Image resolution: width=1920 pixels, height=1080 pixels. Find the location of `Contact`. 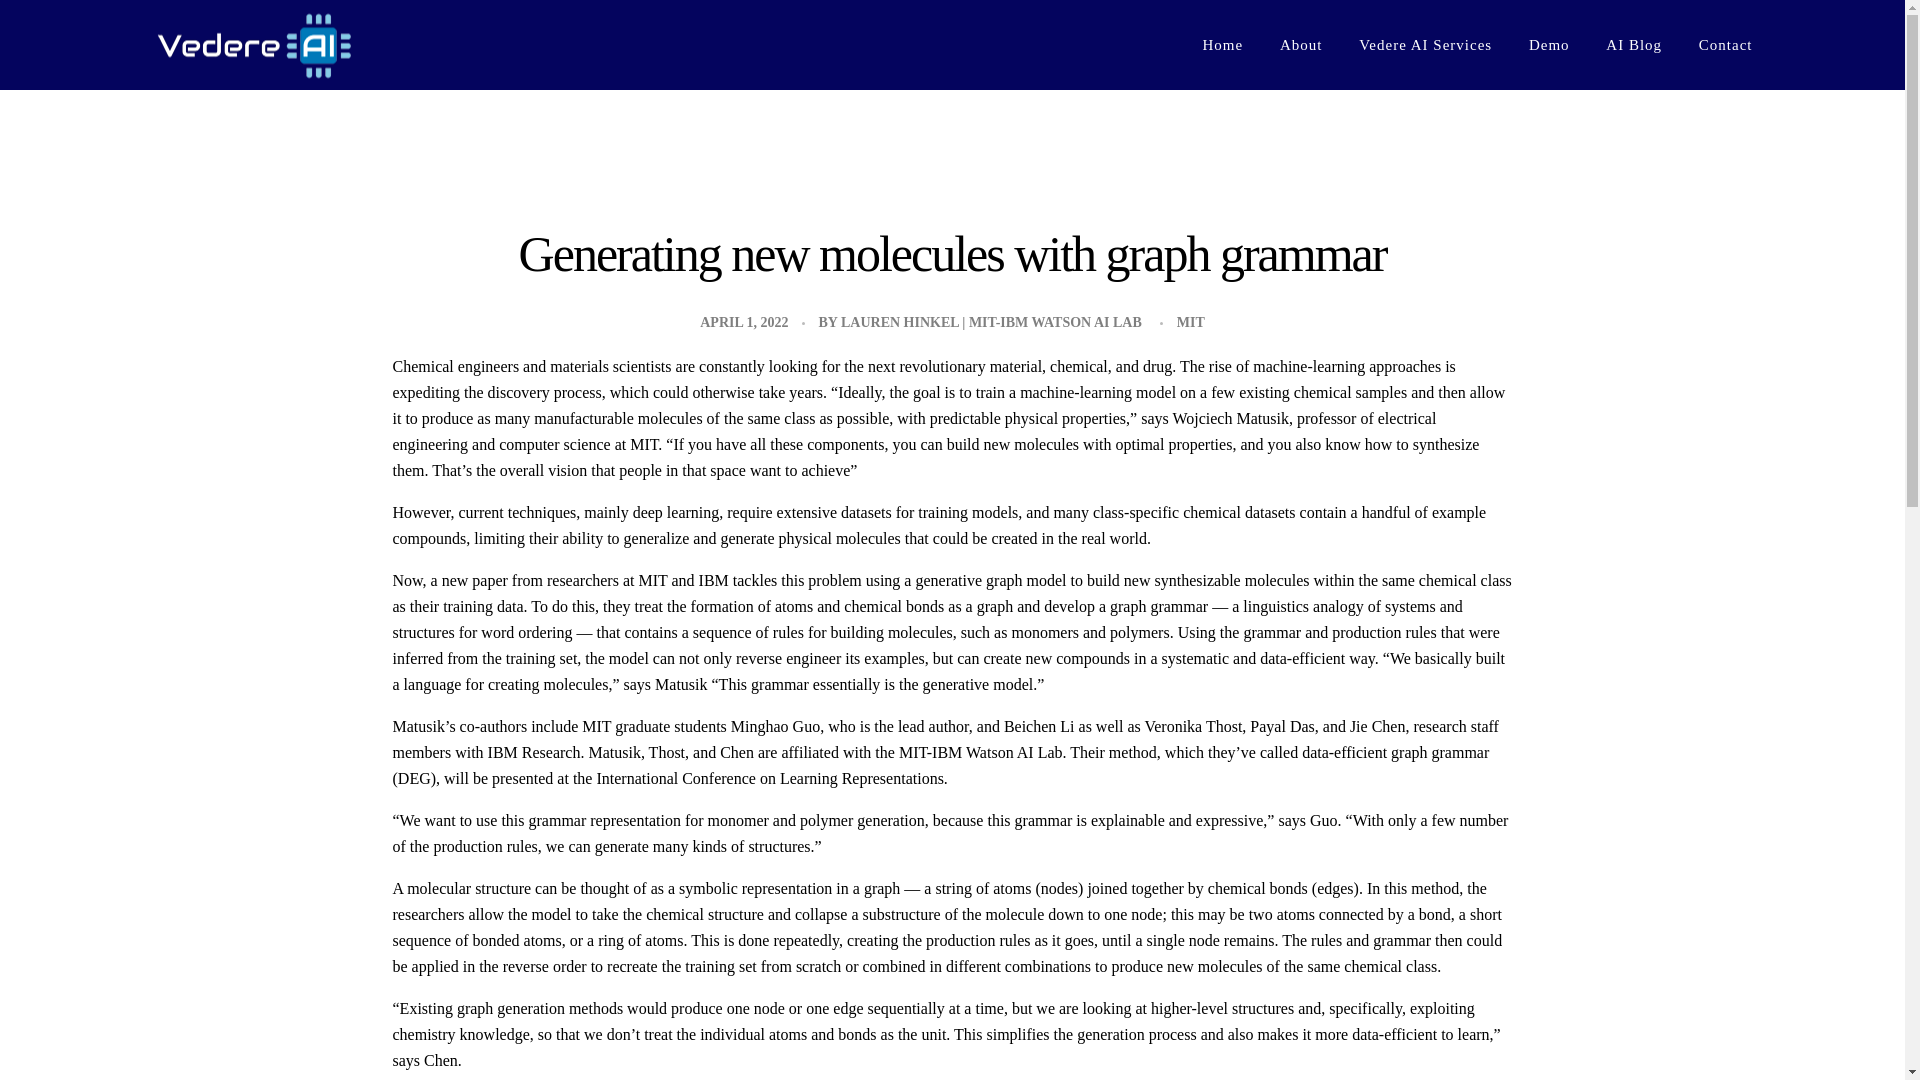

Contact is located at coordinates (1716, 36).